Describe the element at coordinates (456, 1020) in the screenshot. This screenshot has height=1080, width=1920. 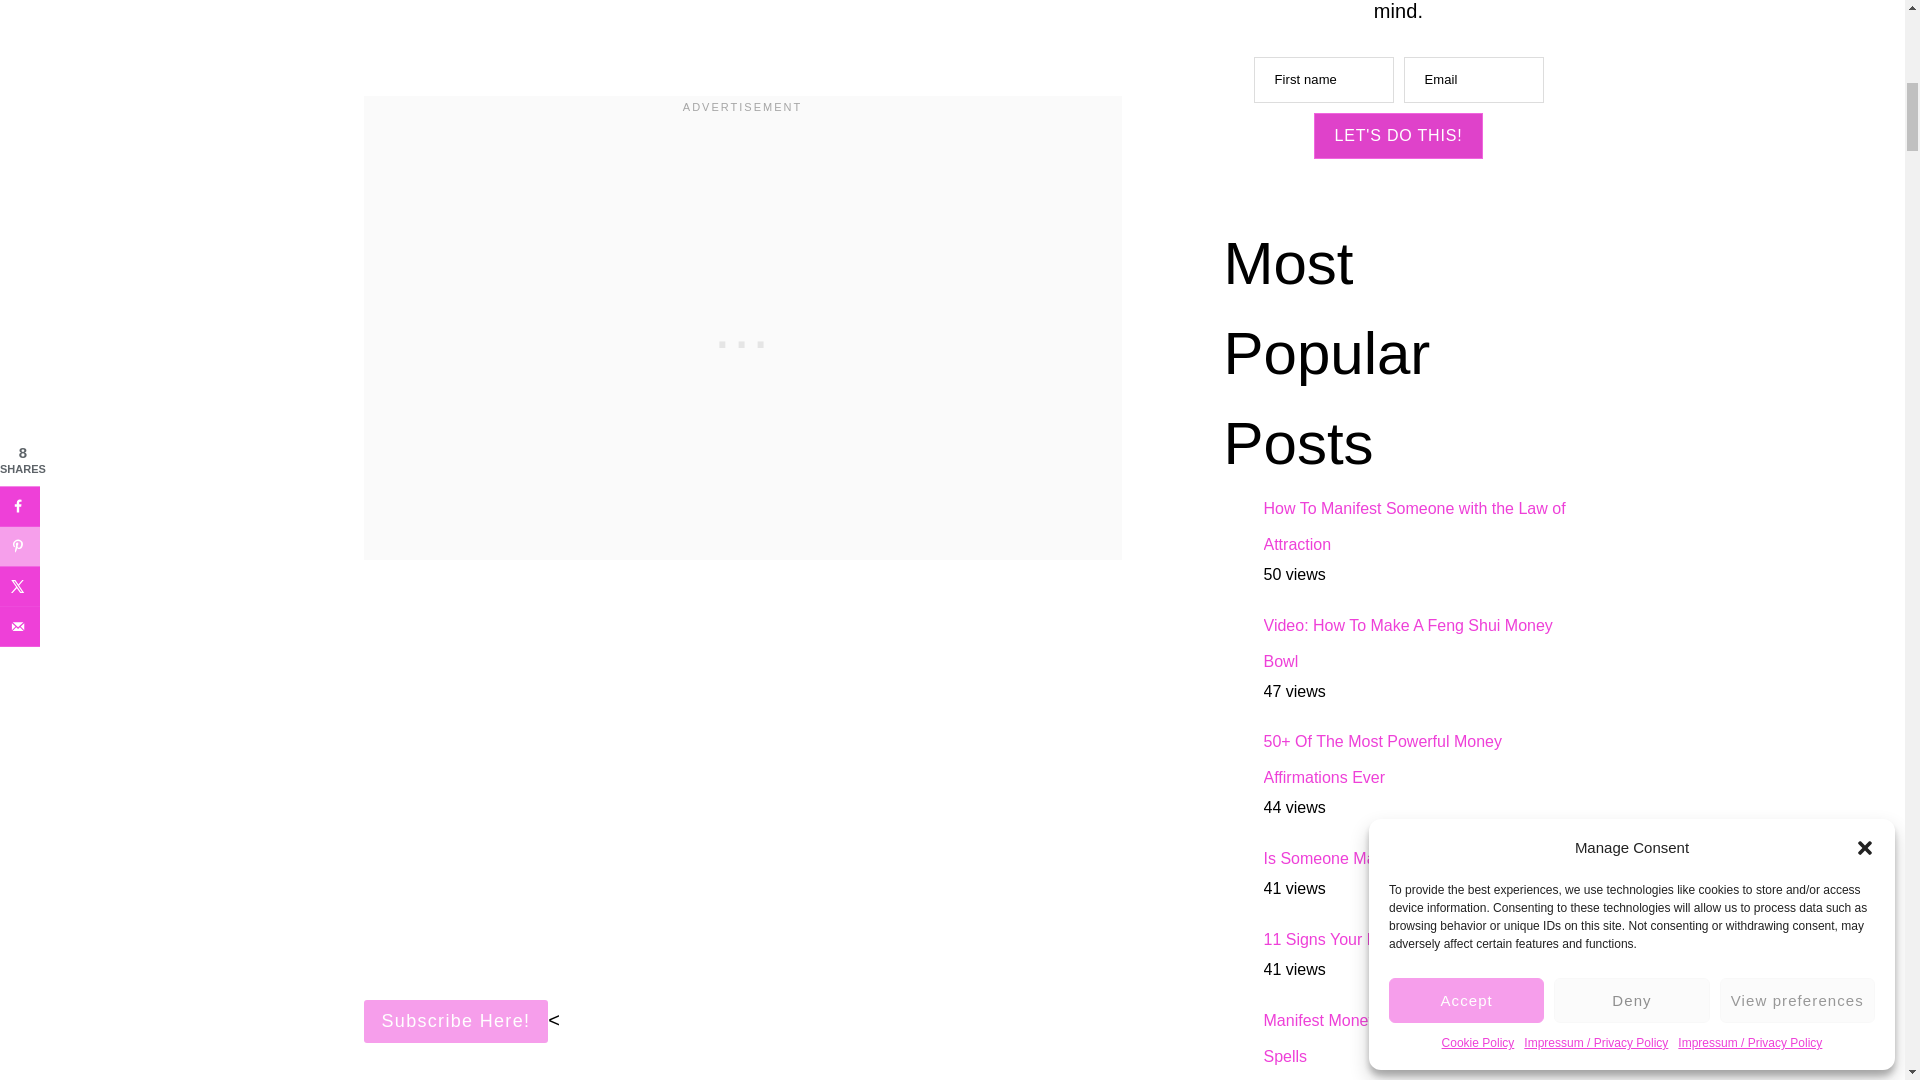
I see `Subscribe Here!` at that location.